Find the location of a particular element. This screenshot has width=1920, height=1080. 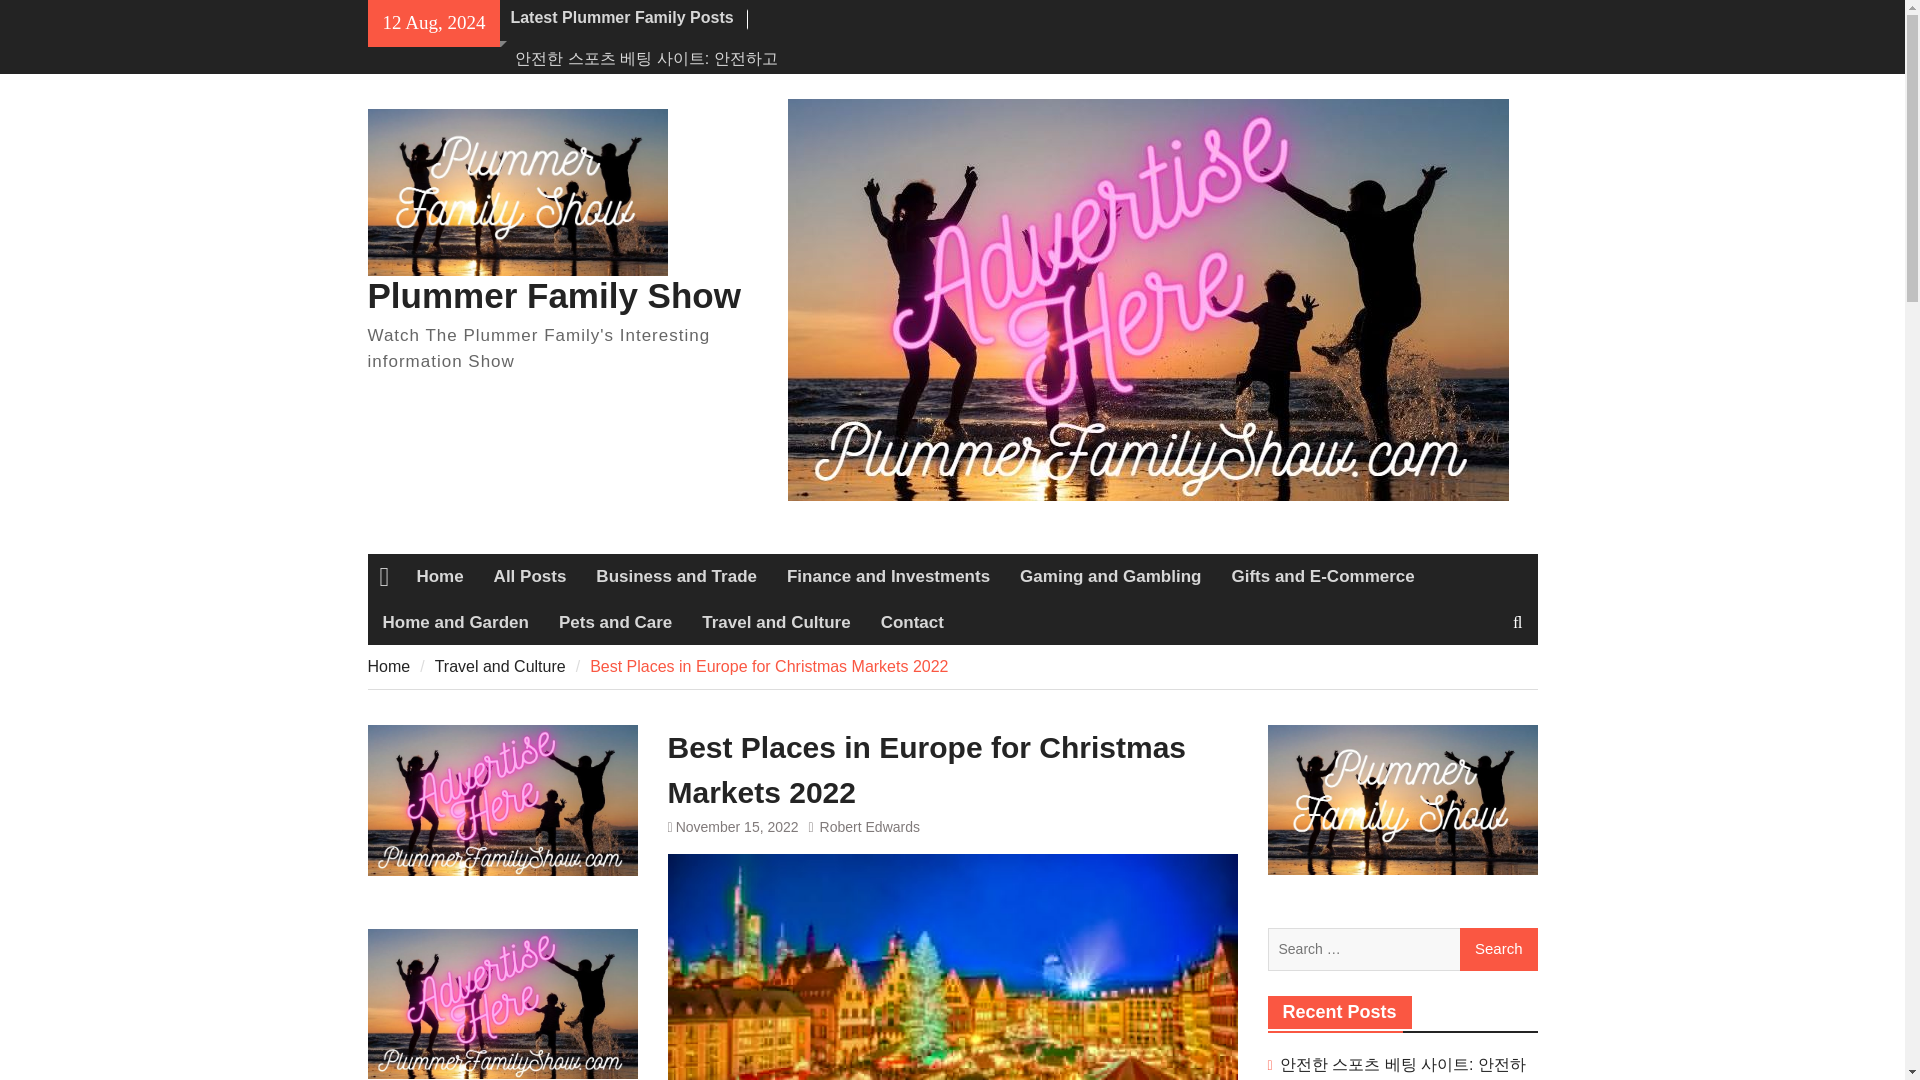

Gifts and E-Commerce is located at coordinates (1322, 577).